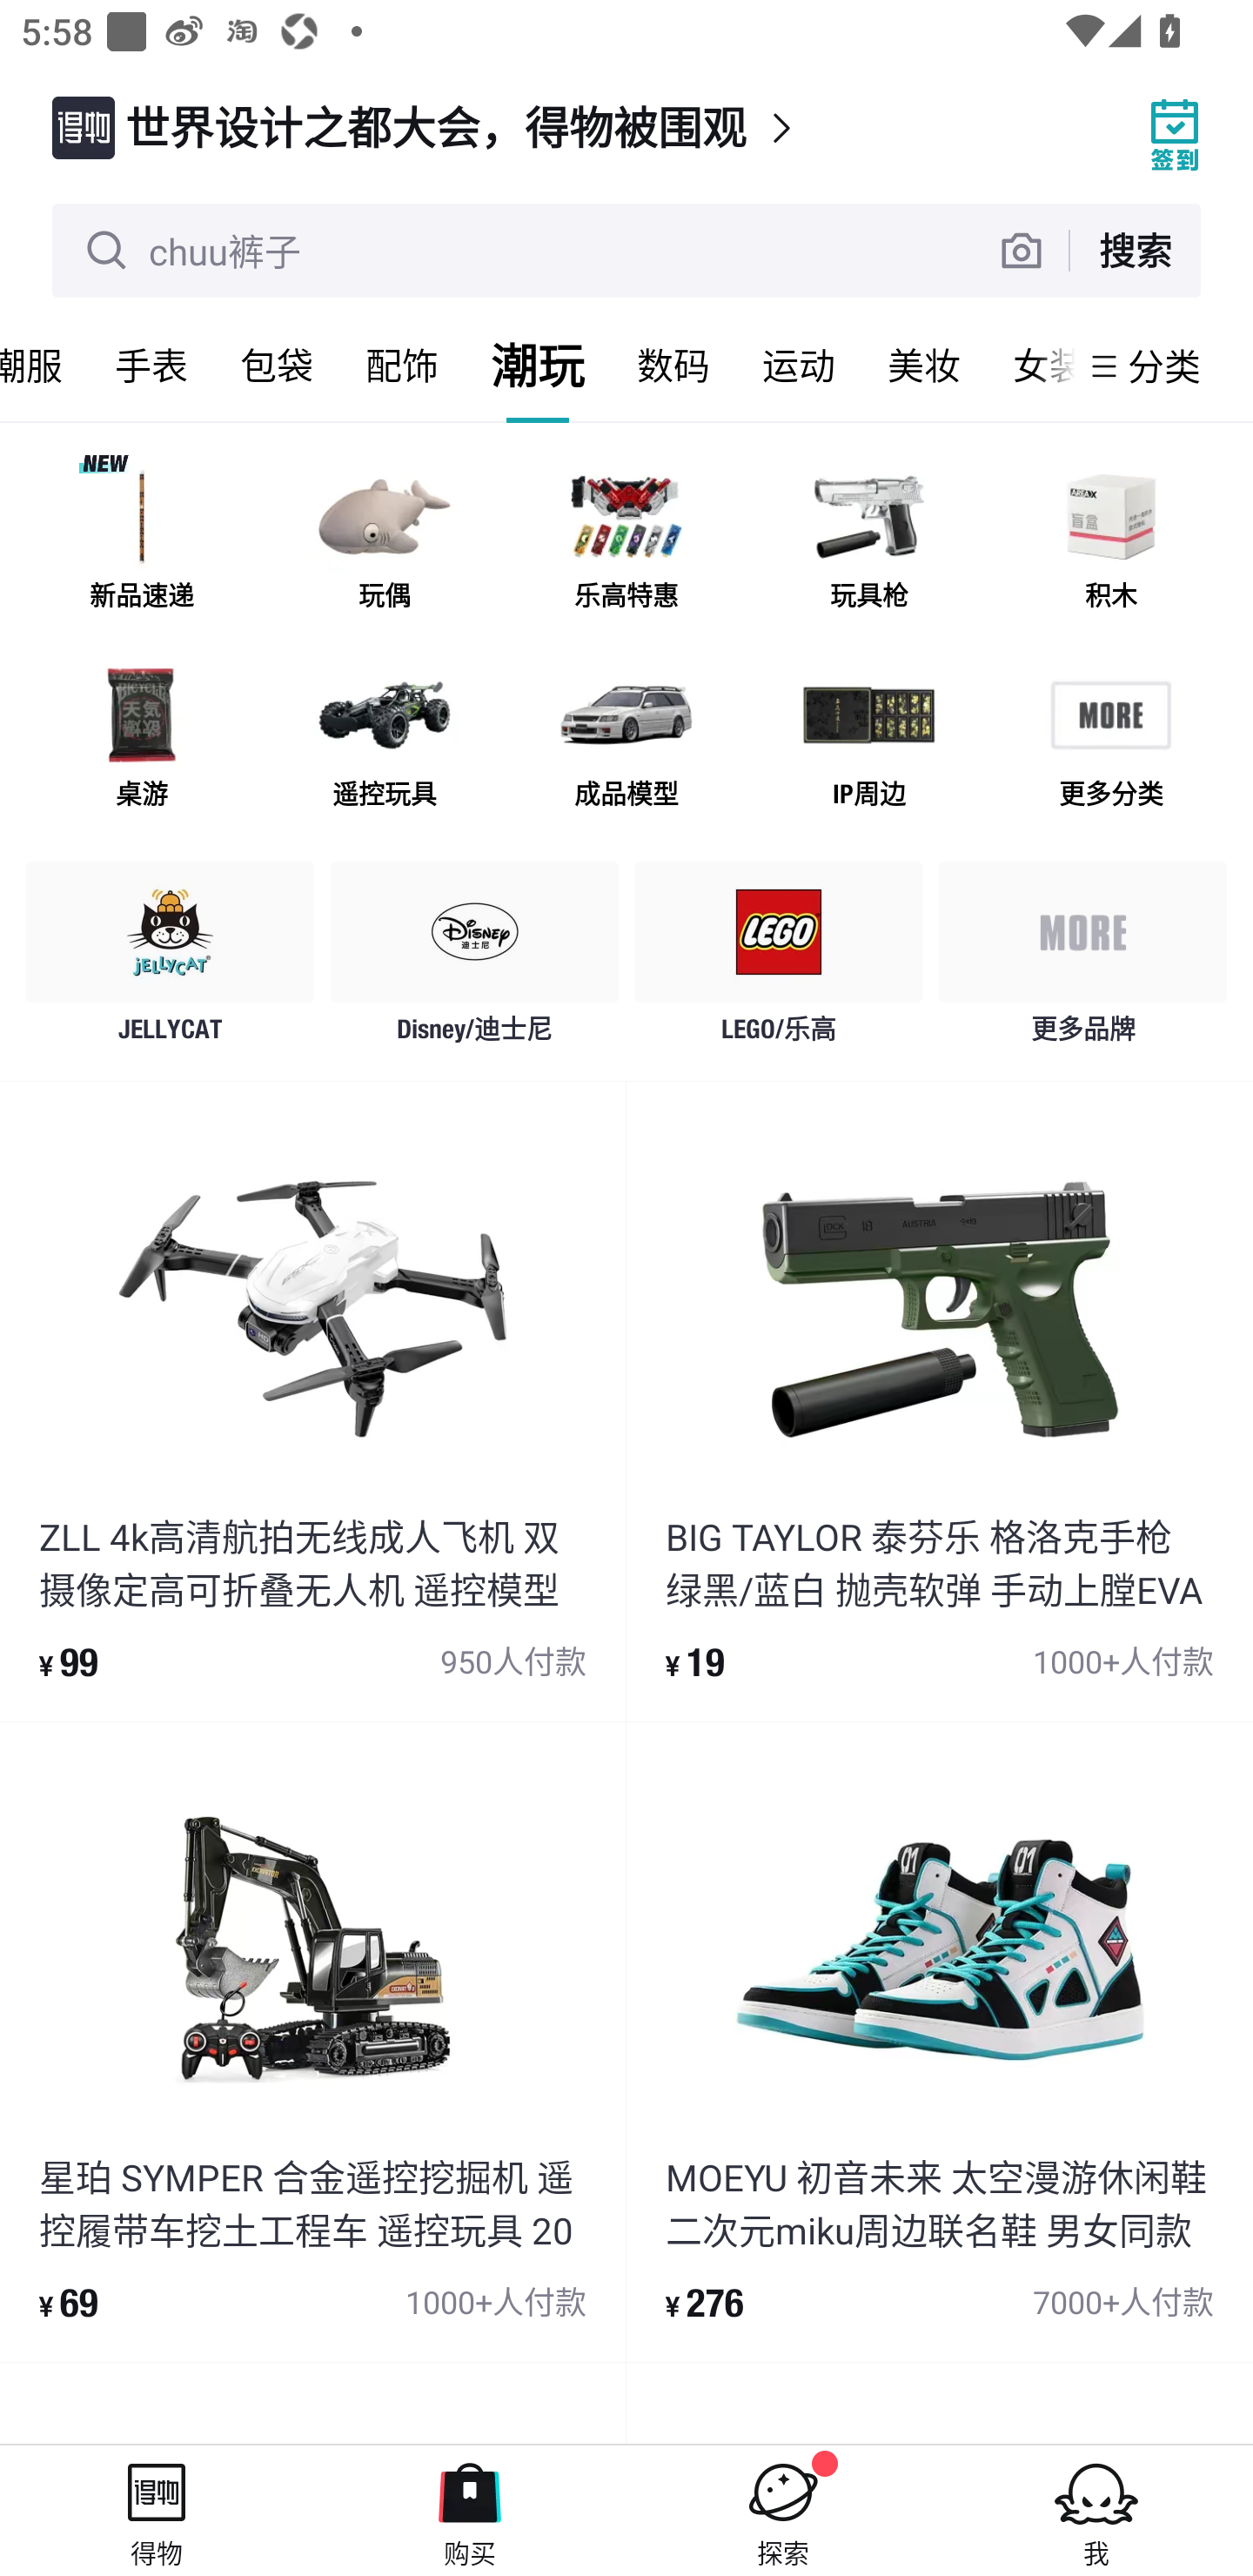 This screenshot has width=1253, height=2576. I want to click on 配饰, so click(402, 366).